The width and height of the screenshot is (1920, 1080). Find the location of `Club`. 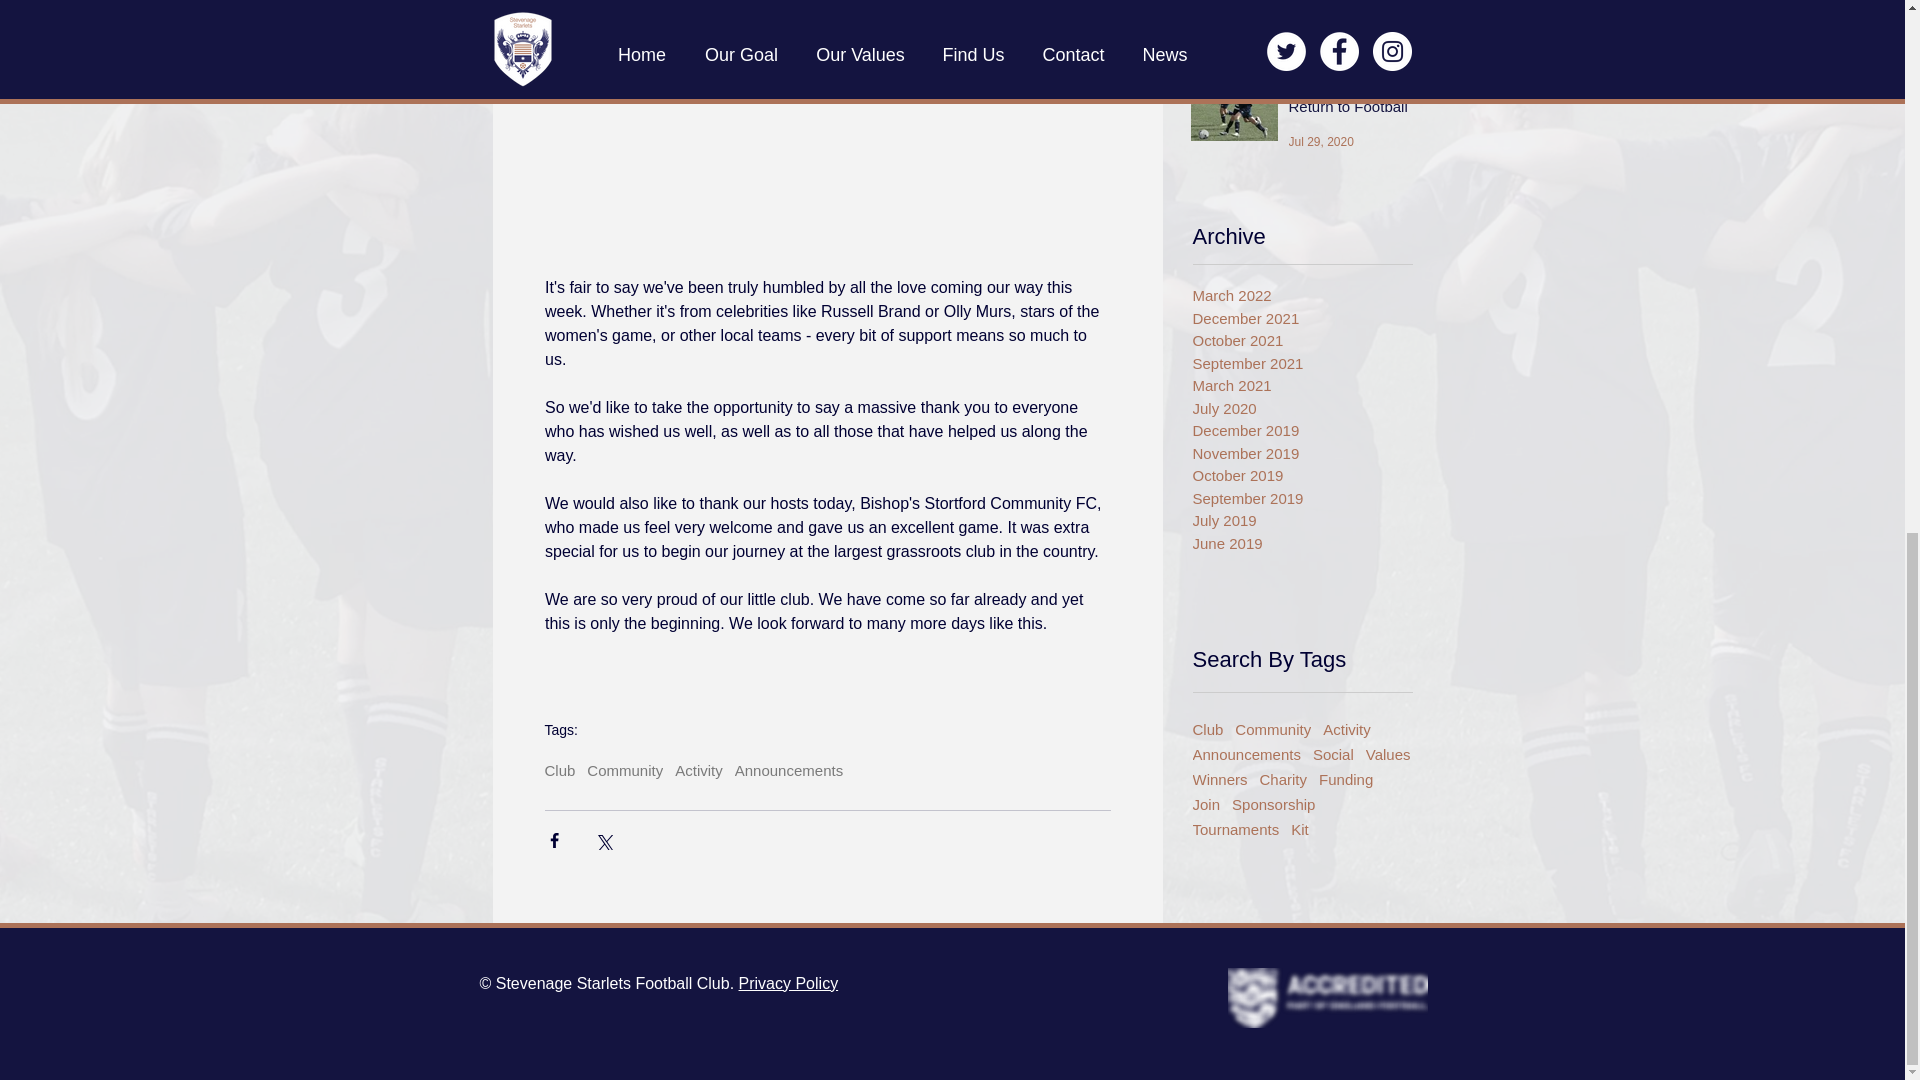

Club is located at coordinates (558, 770).